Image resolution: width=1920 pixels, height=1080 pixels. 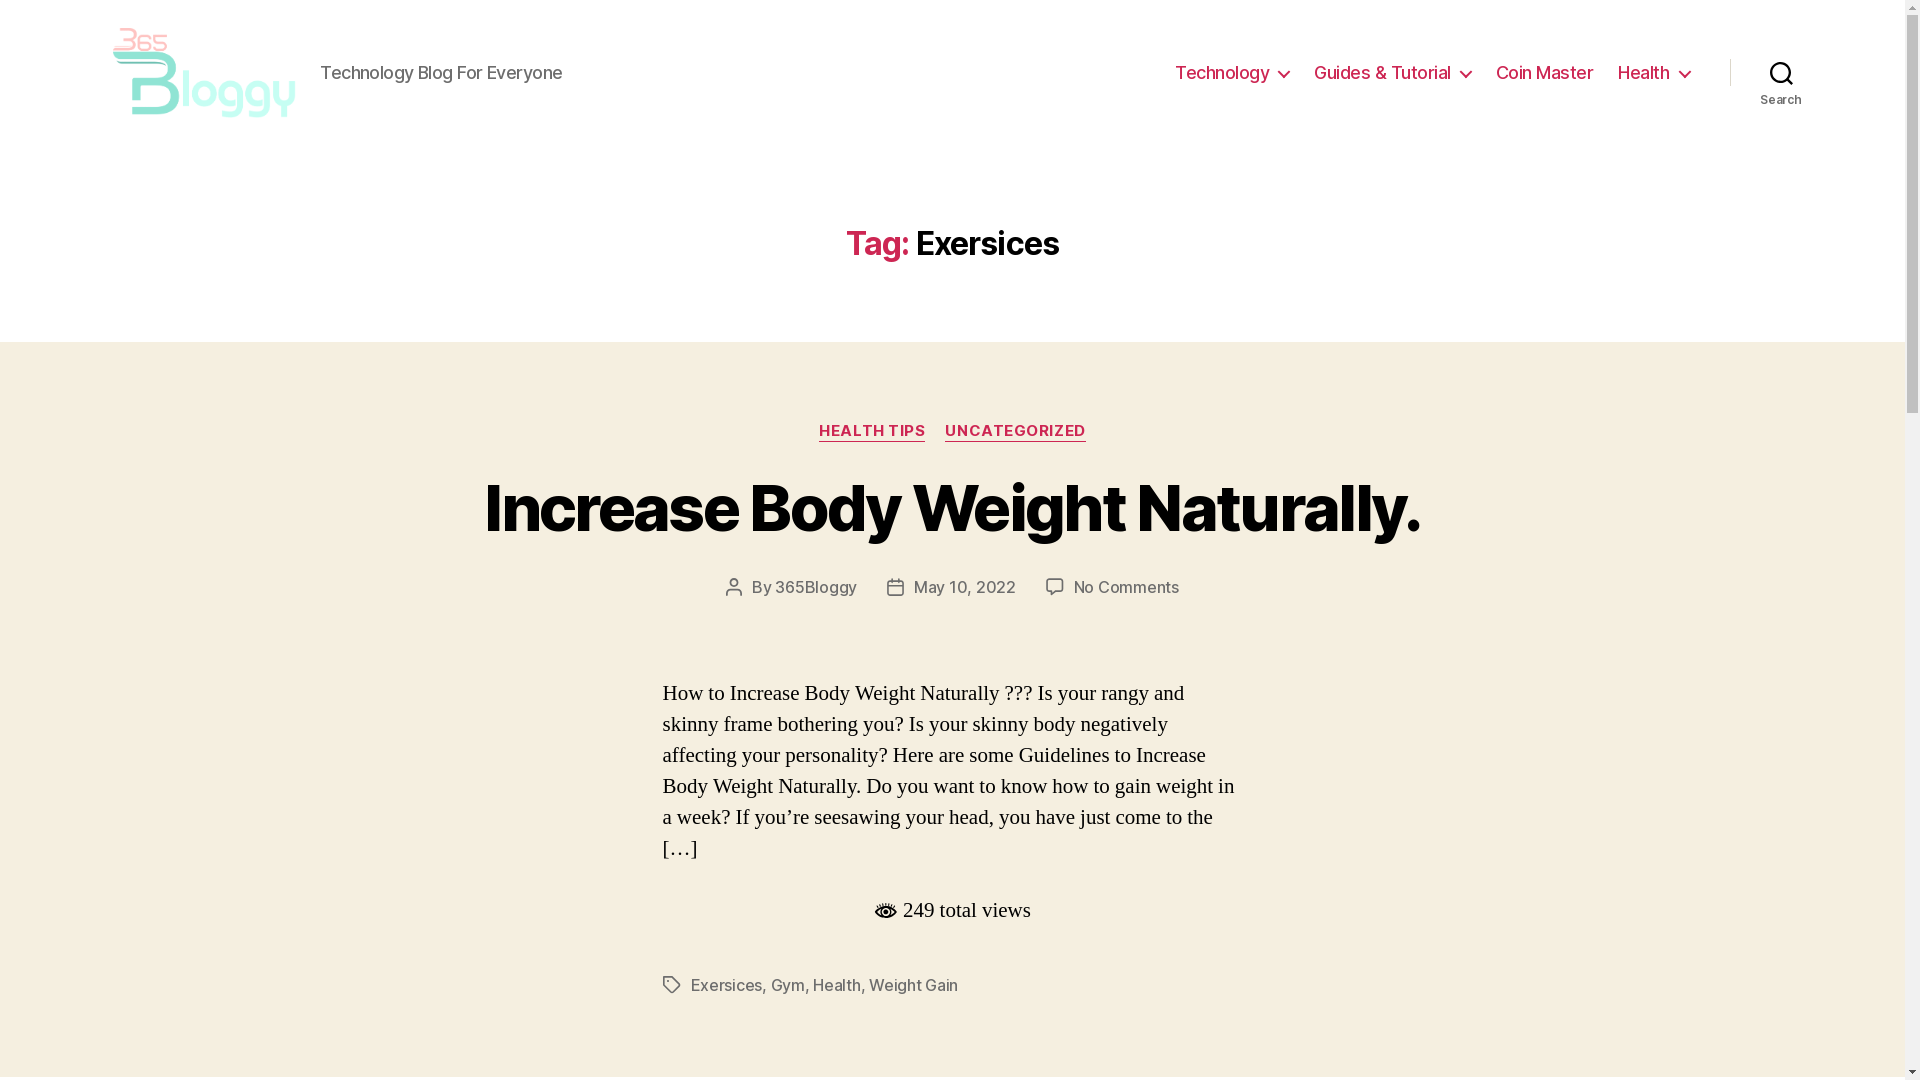 I want to click on Search, so click(x=1782, y=73).